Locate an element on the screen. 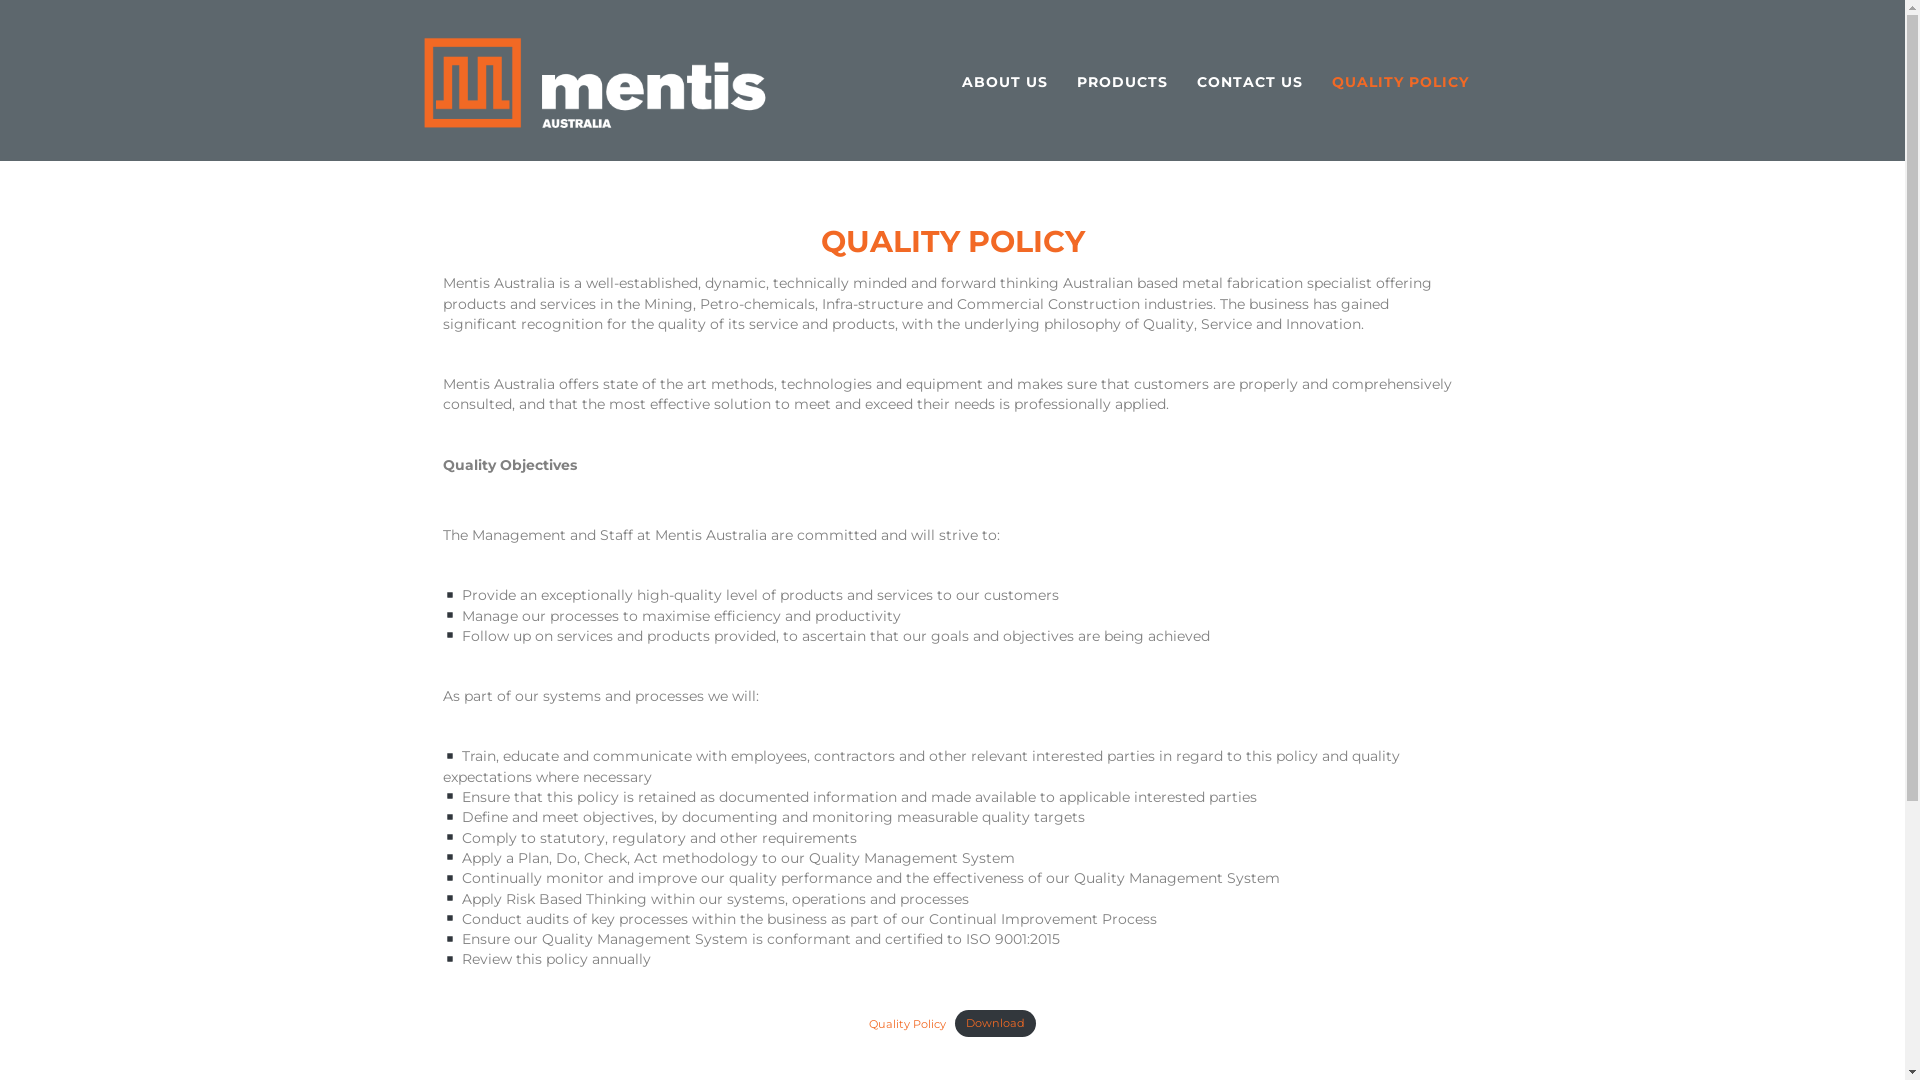 The height and width of the screenshot is (1080, 1920). PRODUCTS is located at coordinates (1122, 82).